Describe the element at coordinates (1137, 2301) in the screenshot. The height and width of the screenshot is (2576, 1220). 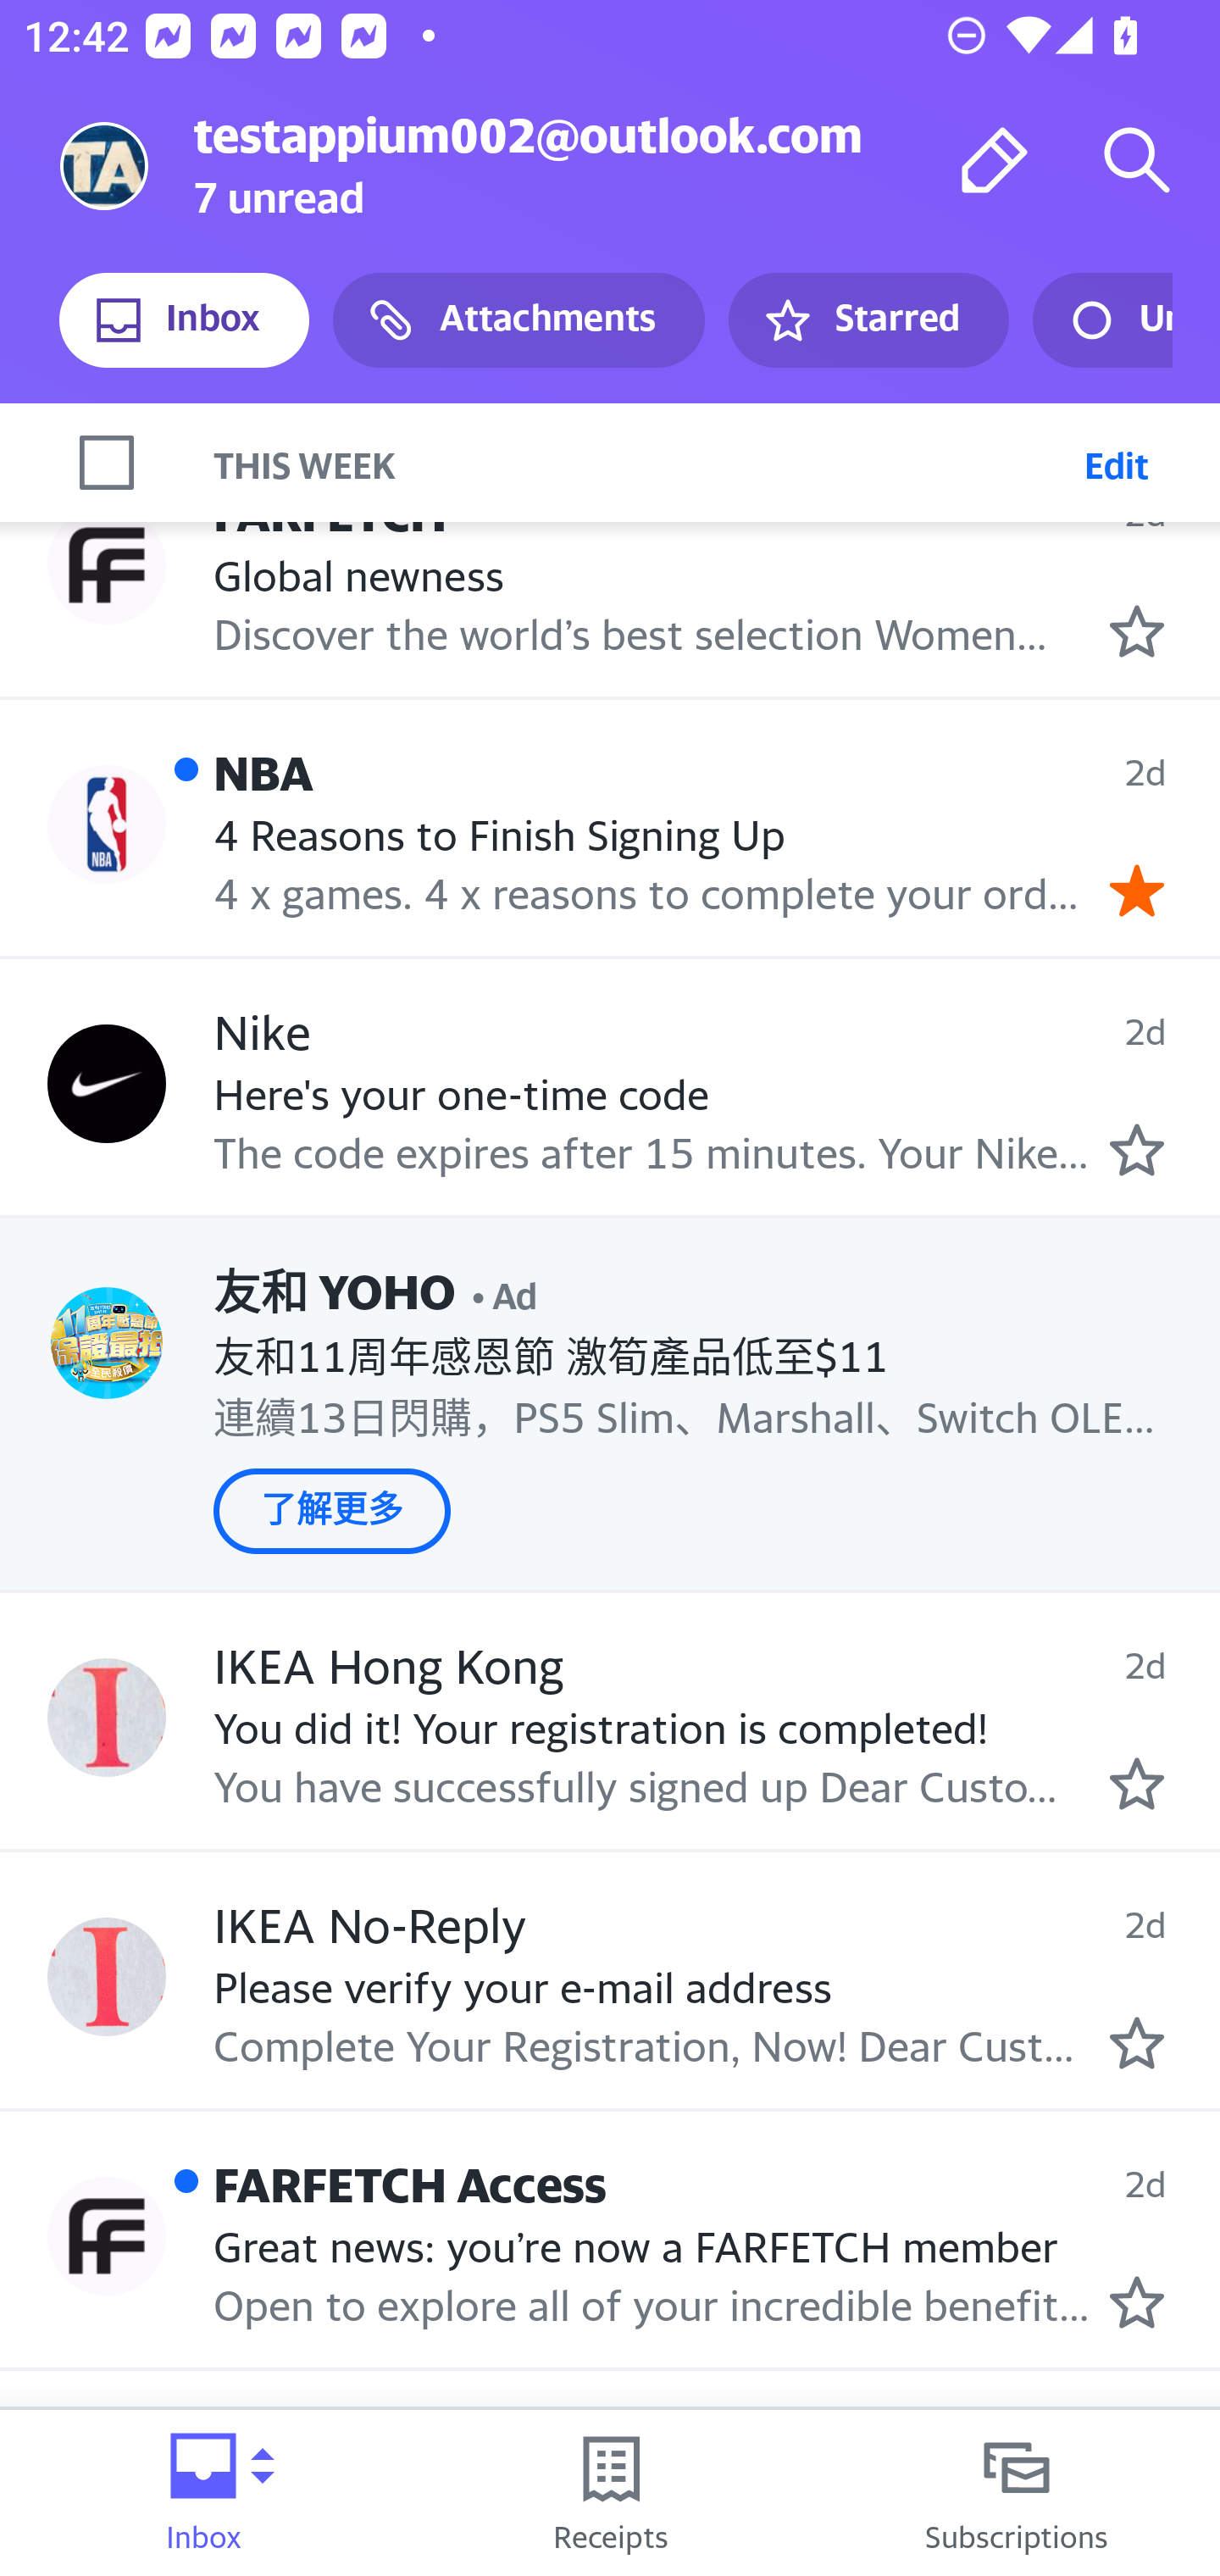
I see `Mark as starred.` at that location.